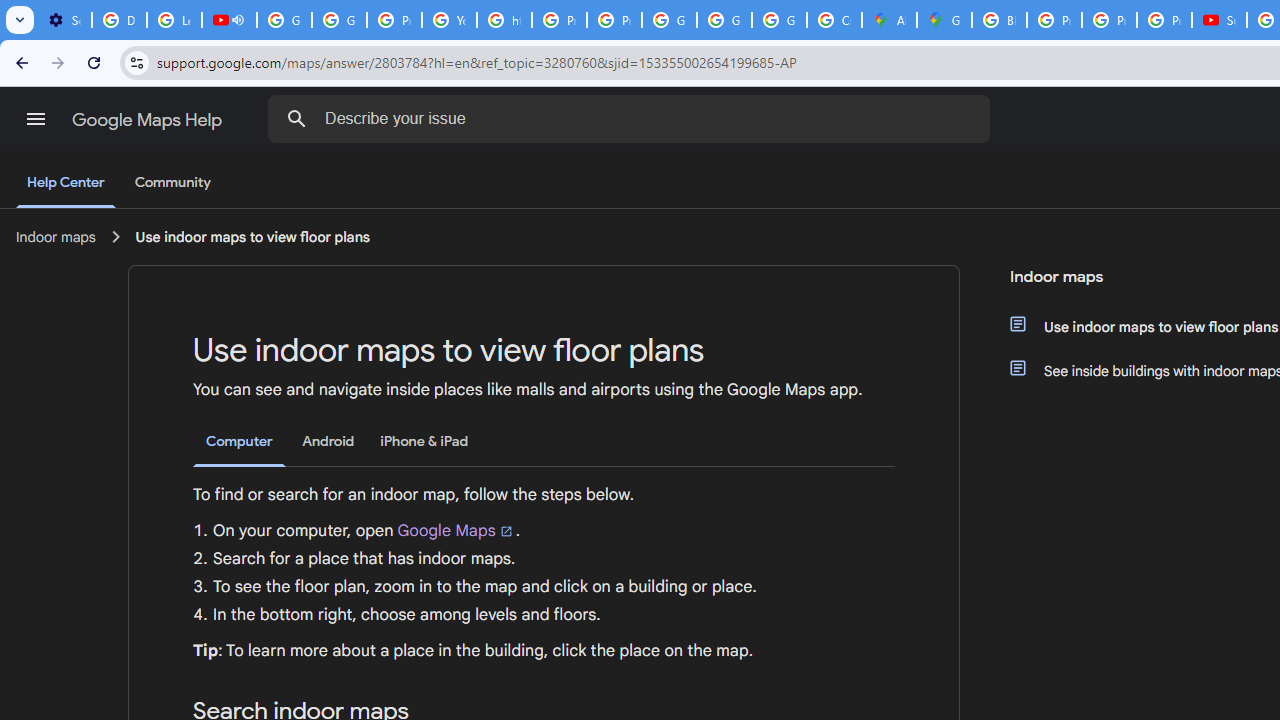 This screenshot has height=720, width=1280. I want to click on Delete photos & videos - Computer - Google Photos Help, so click(120, 20).